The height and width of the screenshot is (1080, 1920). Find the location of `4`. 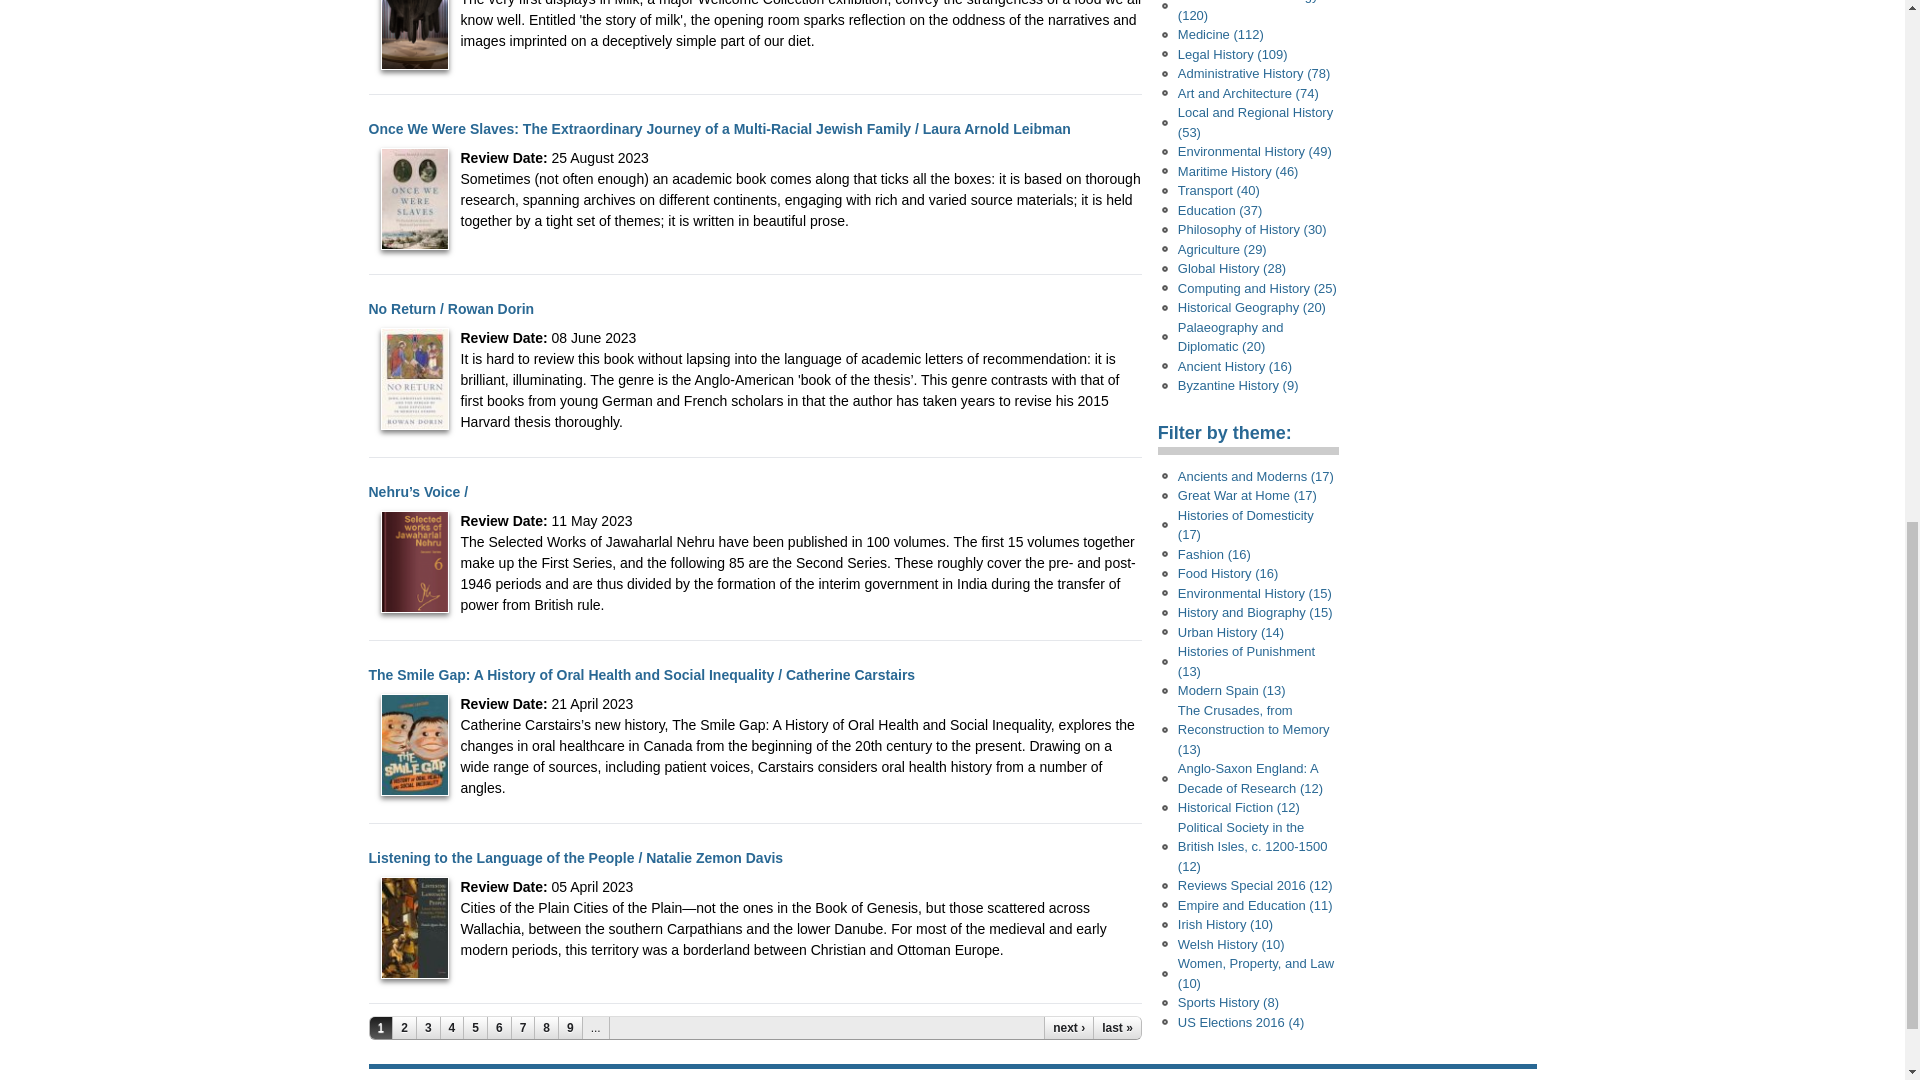

4 is located at coordinates (452, 1028).